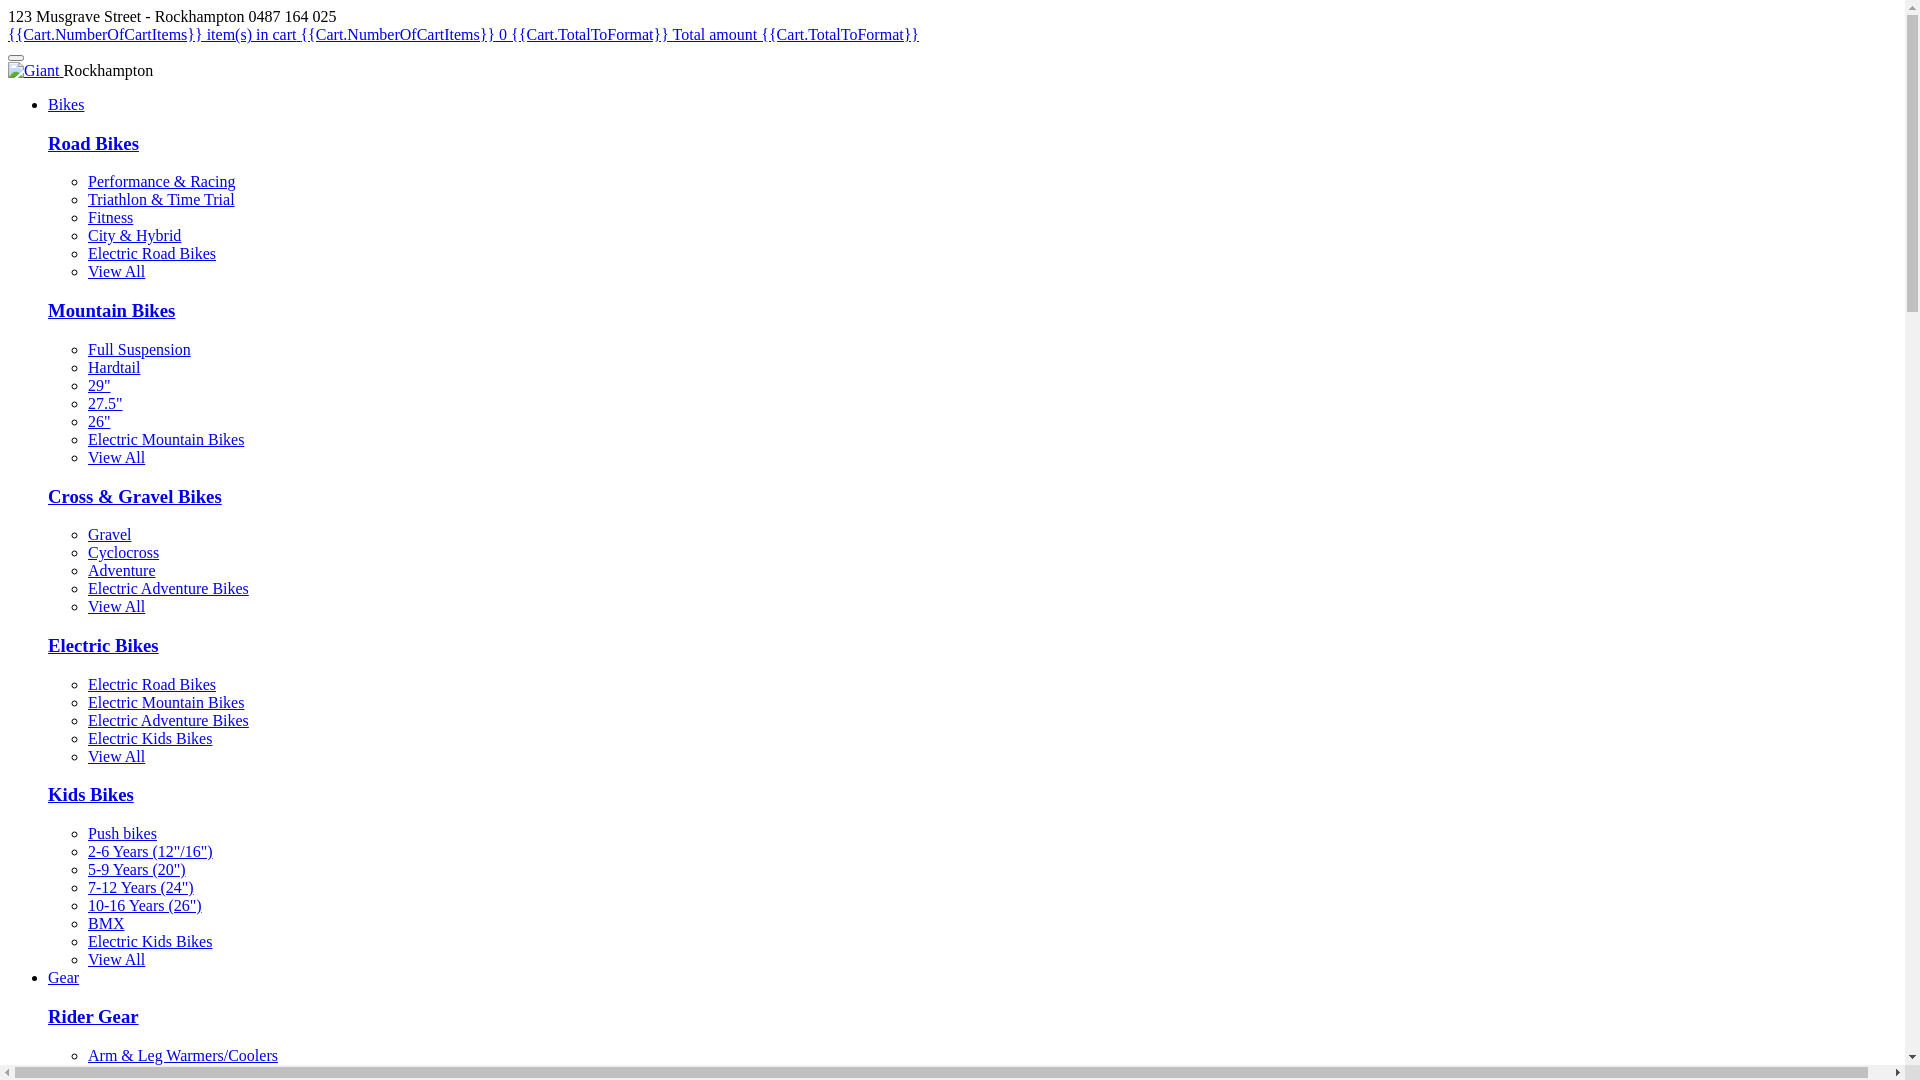 This screenshot has height=1080, width=1920. Describe the element at coordinates (94, 1016) in the screenshot. I see `Rider Gear` at that location.